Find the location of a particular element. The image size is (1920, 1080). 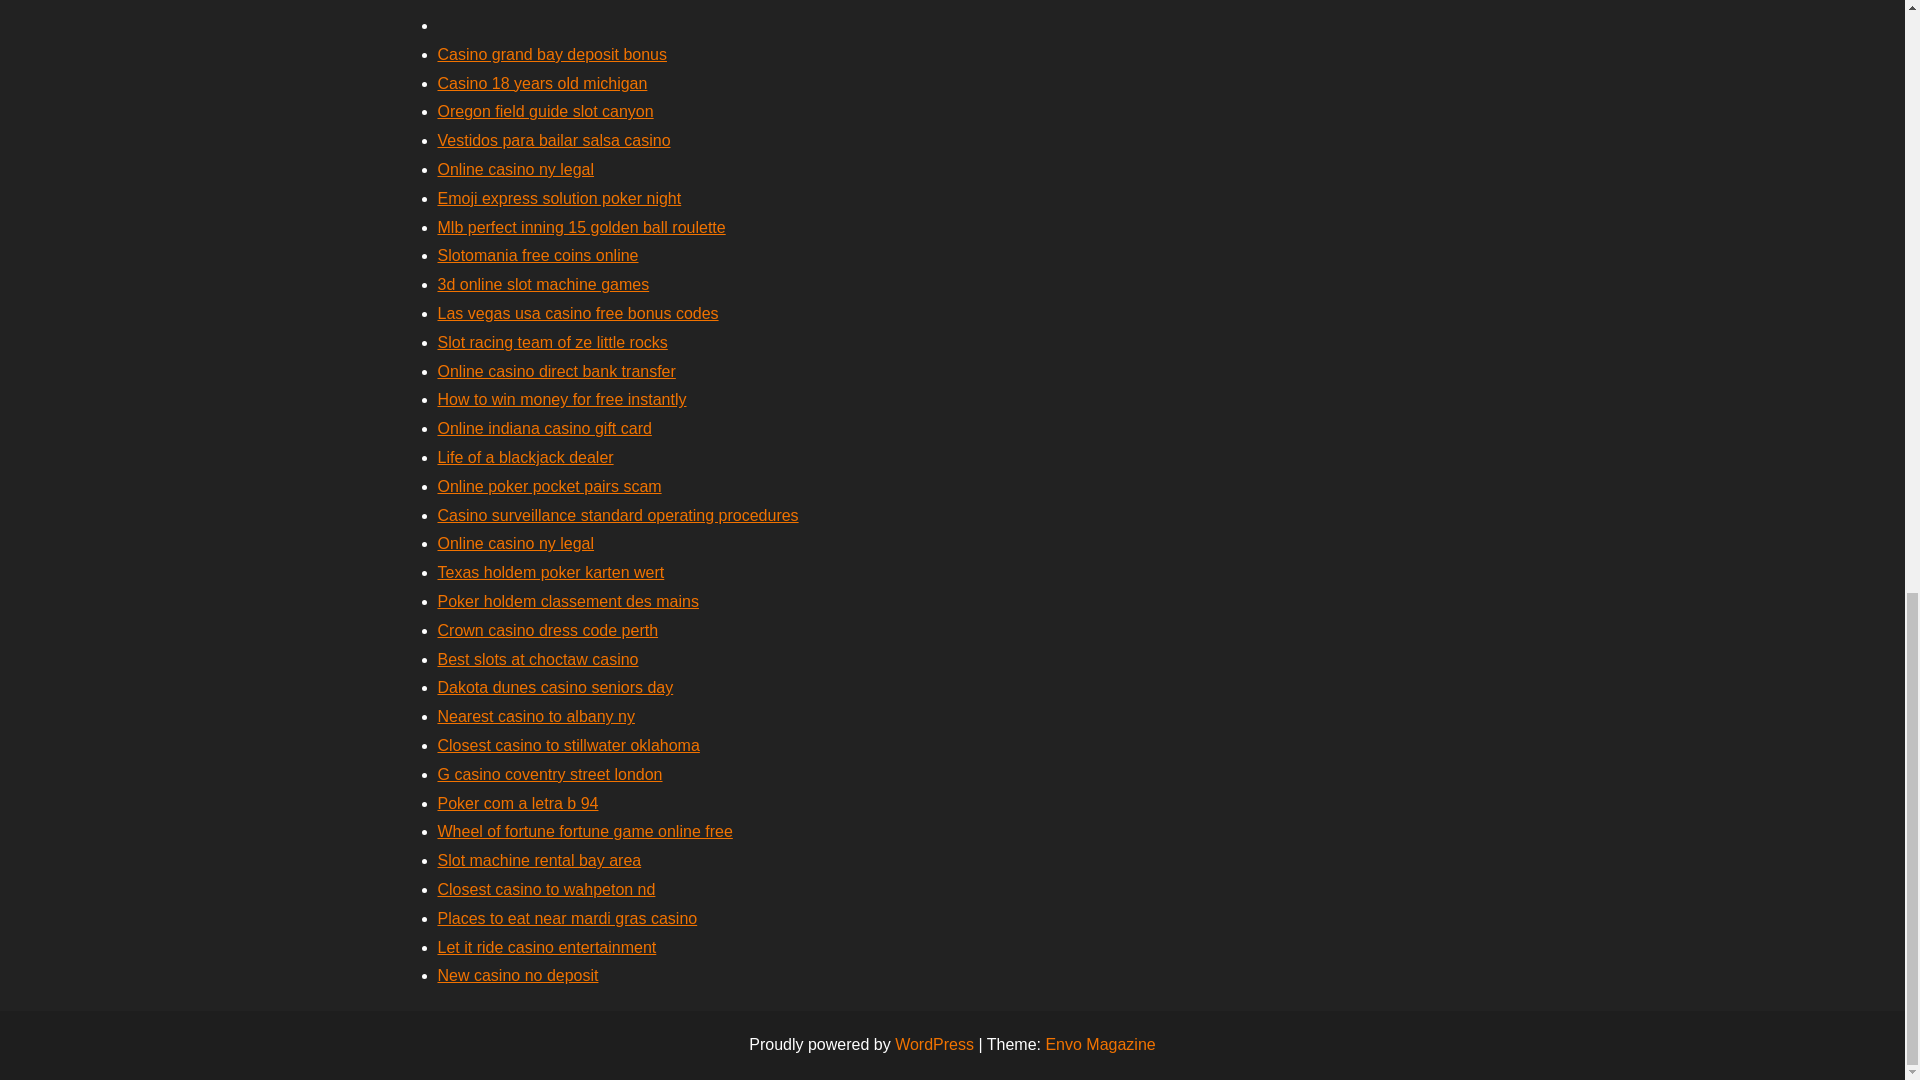

Dakota dunes casino seniors day is located at coordinates (555, 687).